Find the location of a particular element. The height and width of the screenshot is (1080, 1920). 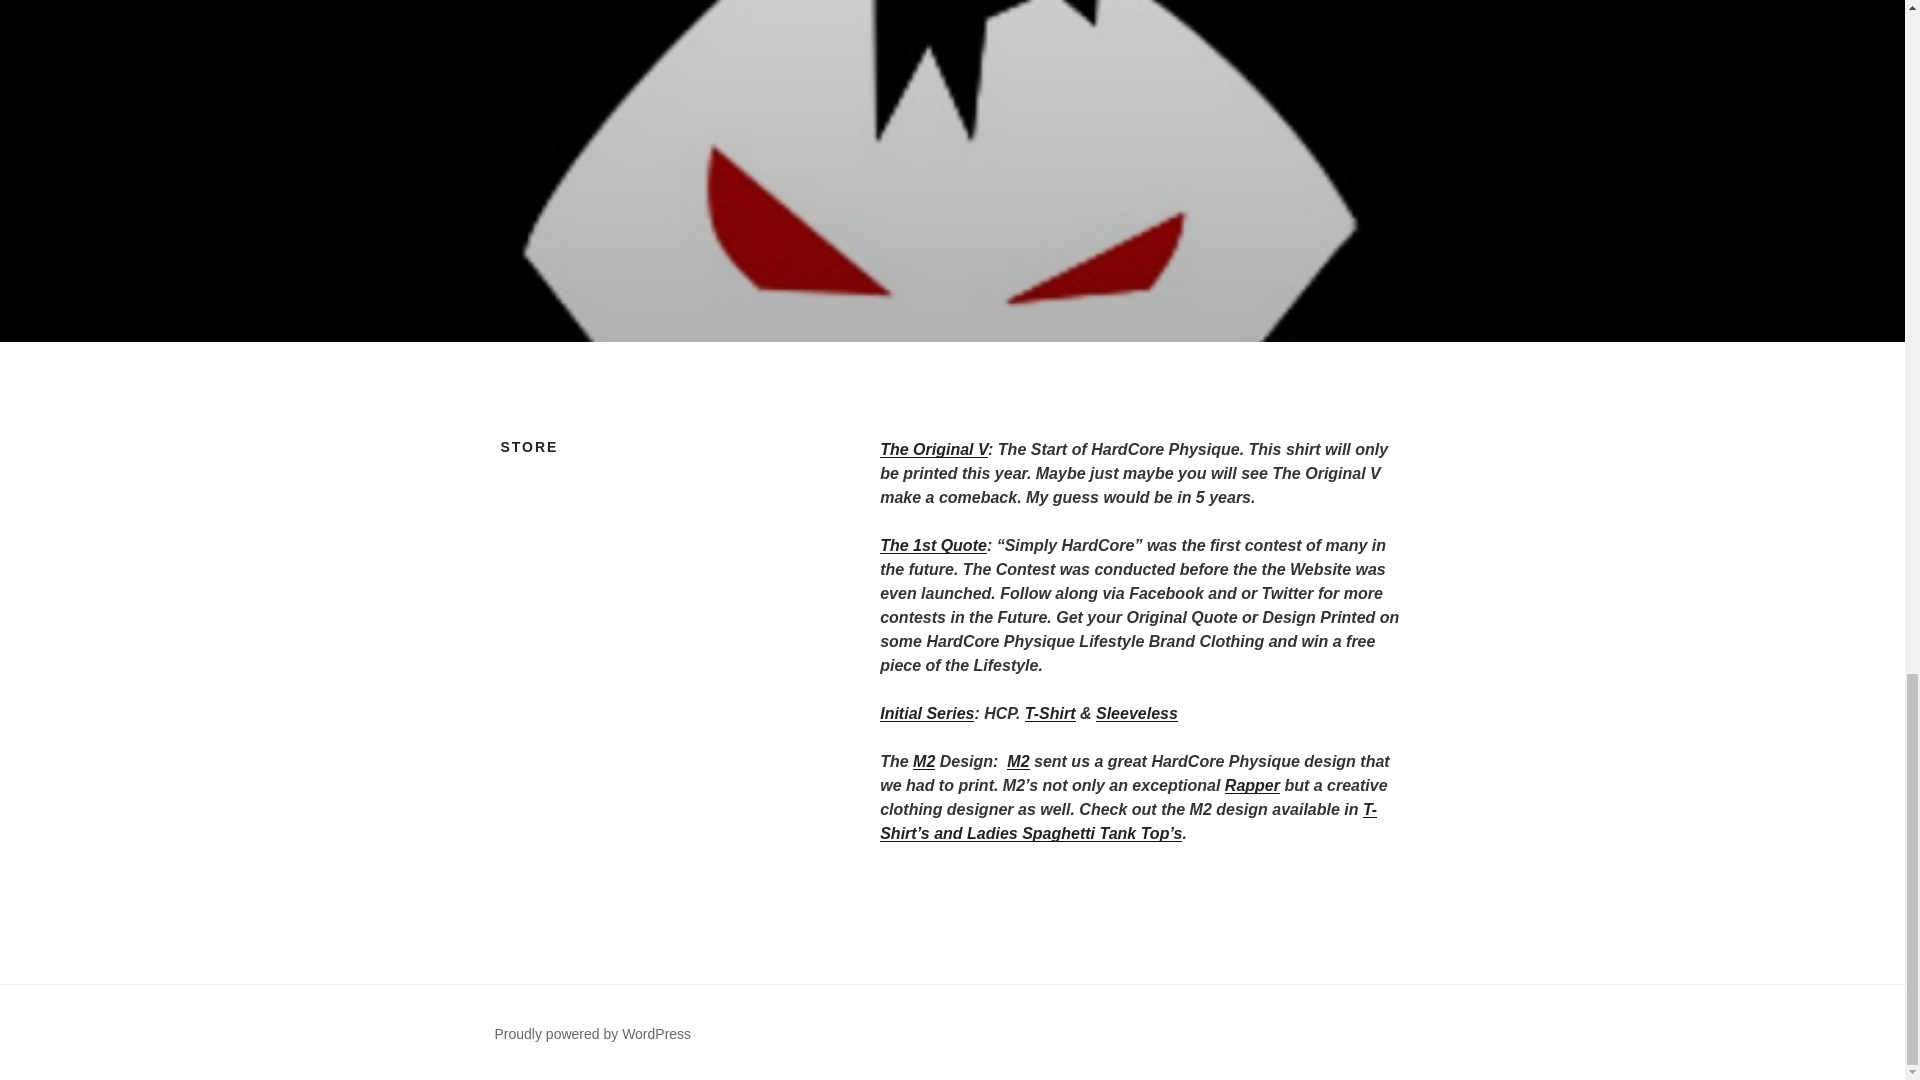

Rapper is located at coordinates (1252, 784).